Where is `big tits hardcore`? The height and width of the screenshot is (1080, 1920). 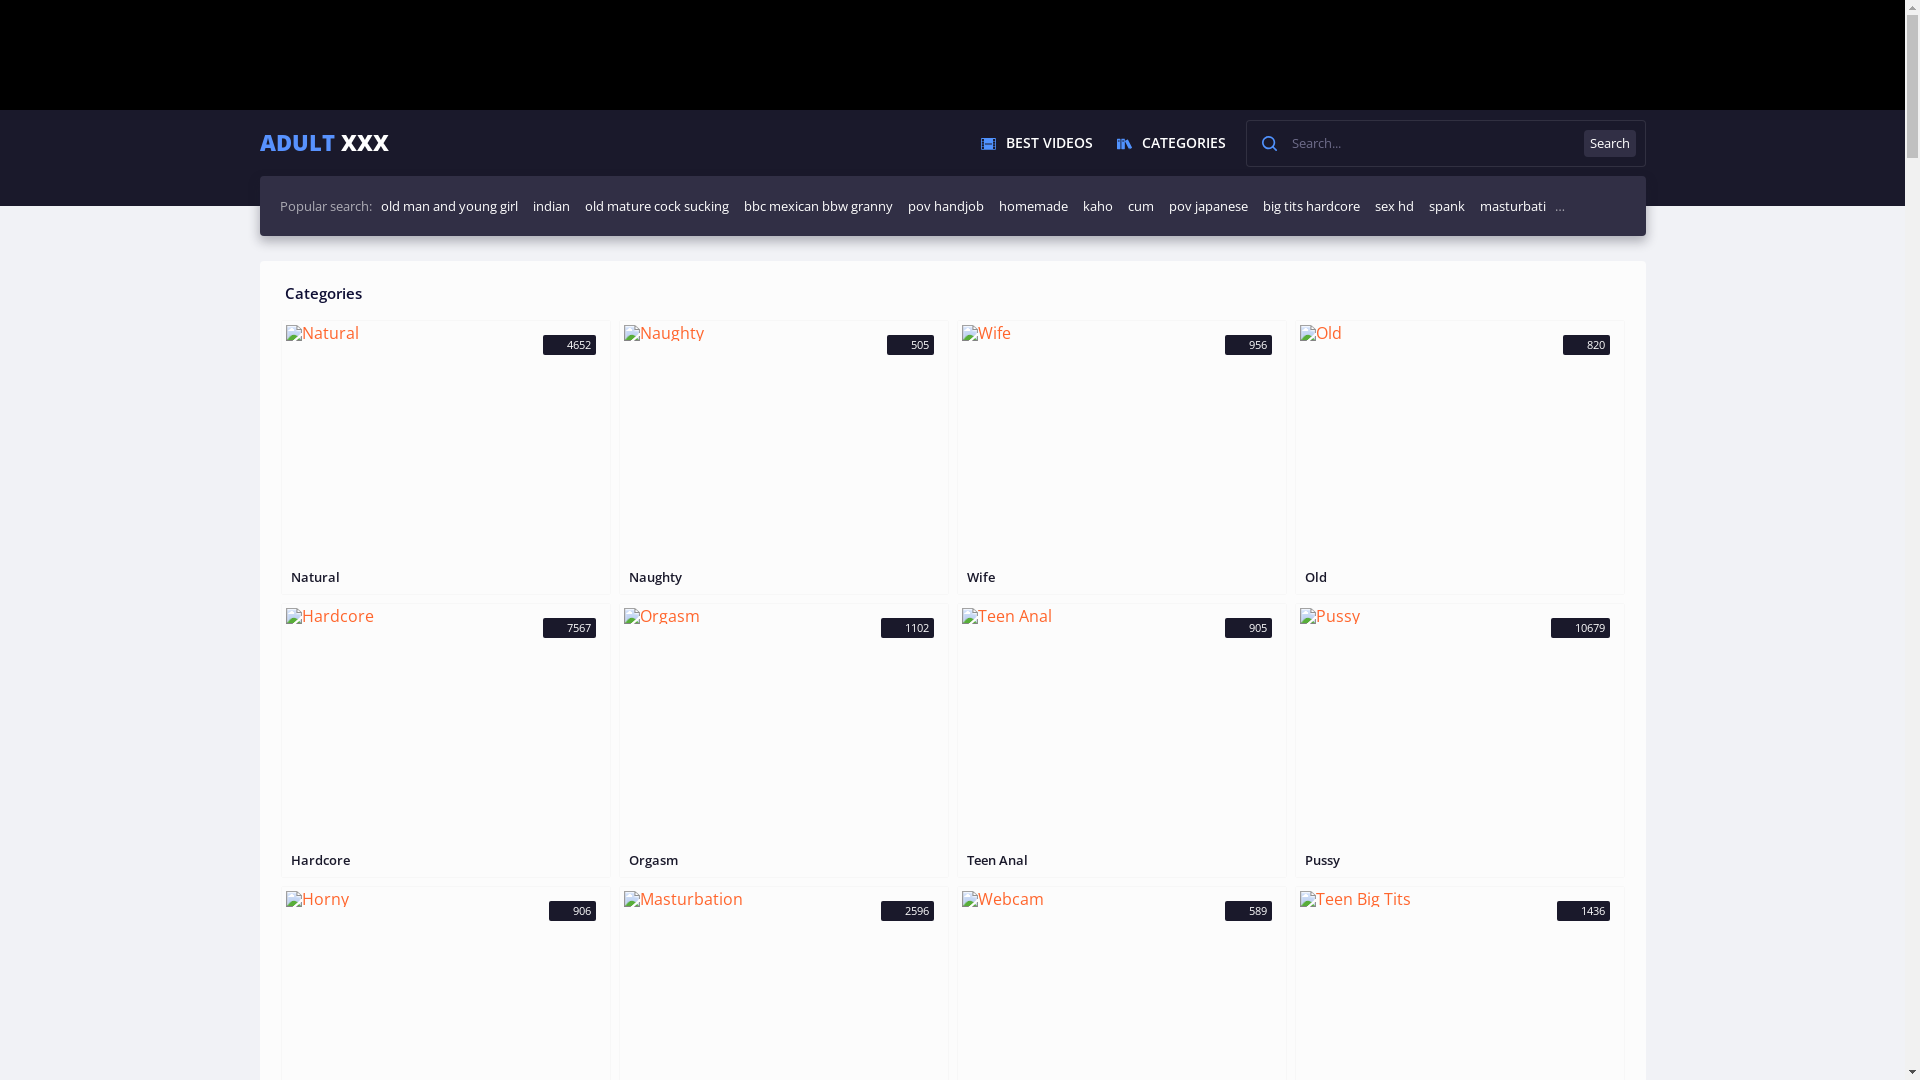 big tits hardcore is located at coordinates (1310, 206).